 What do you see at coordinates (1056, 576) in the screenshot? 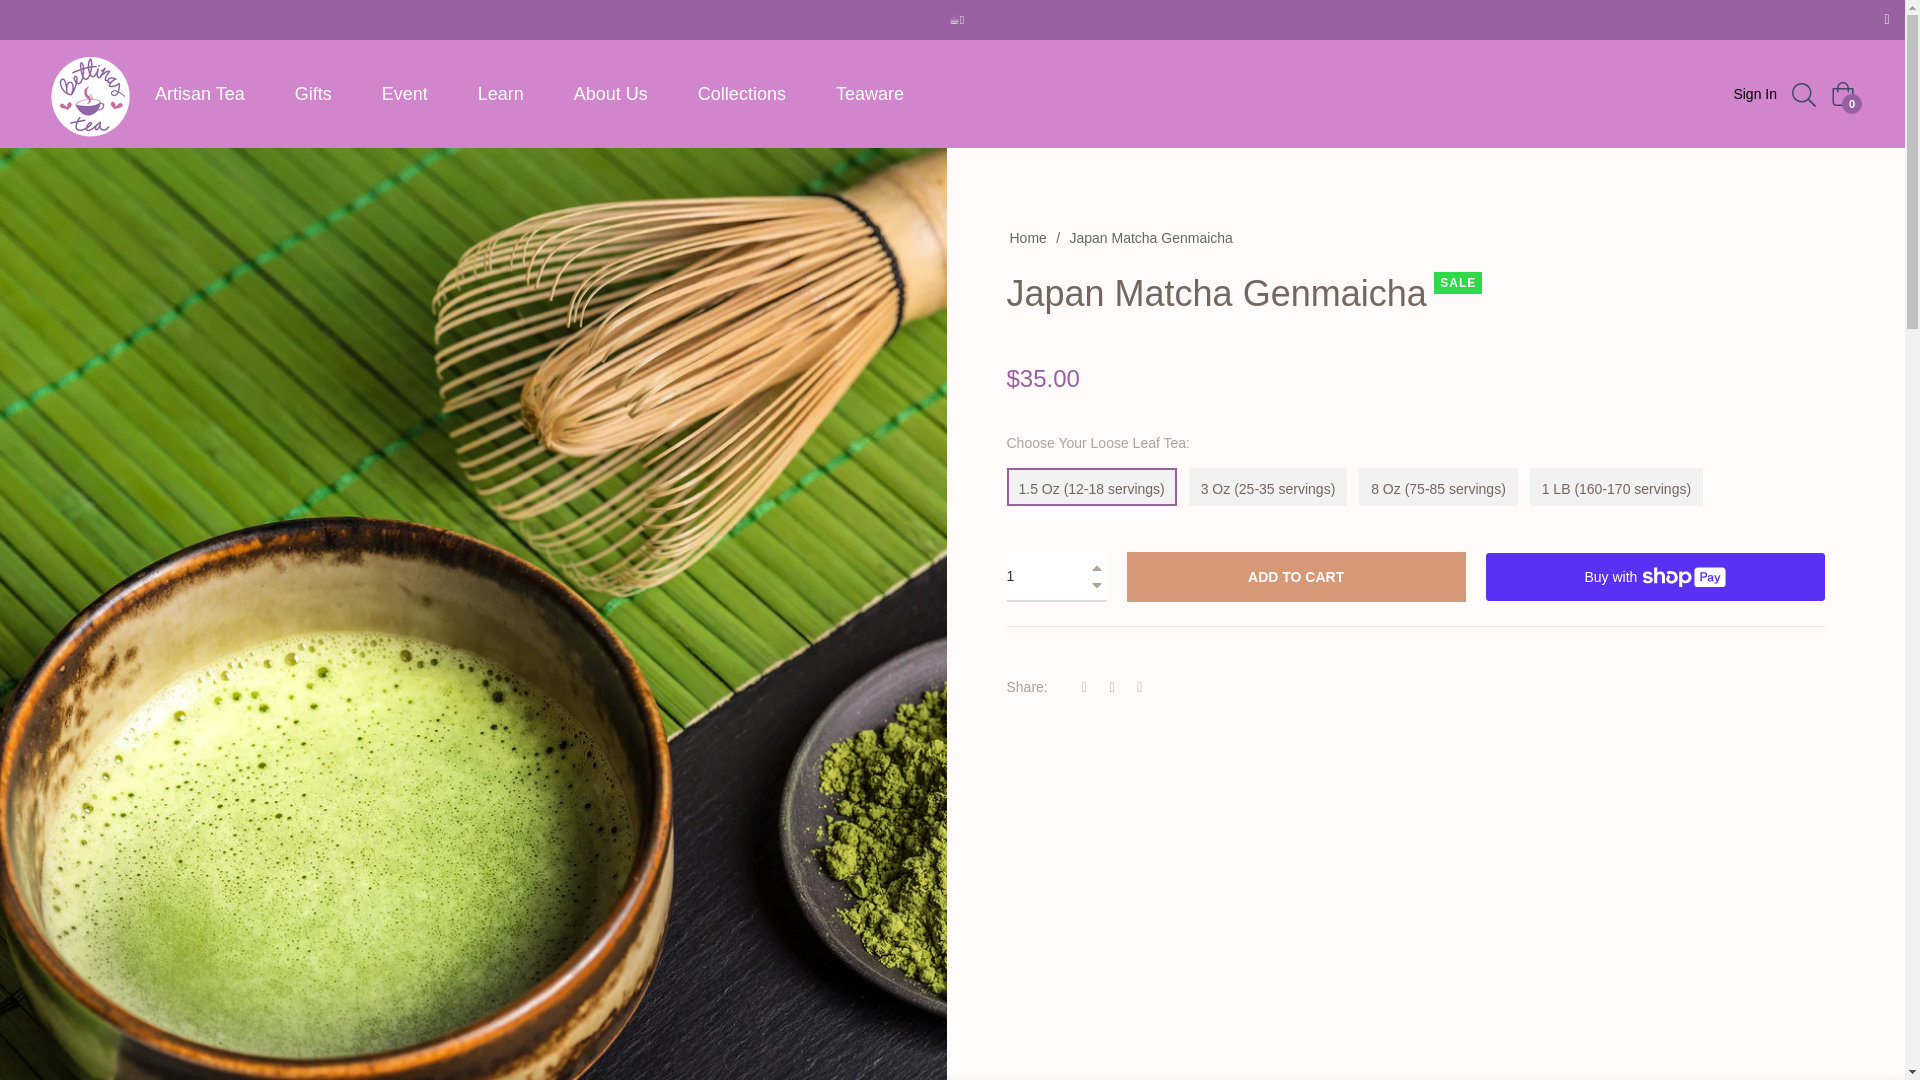
I see `1` at bounding box center [1056, 576].